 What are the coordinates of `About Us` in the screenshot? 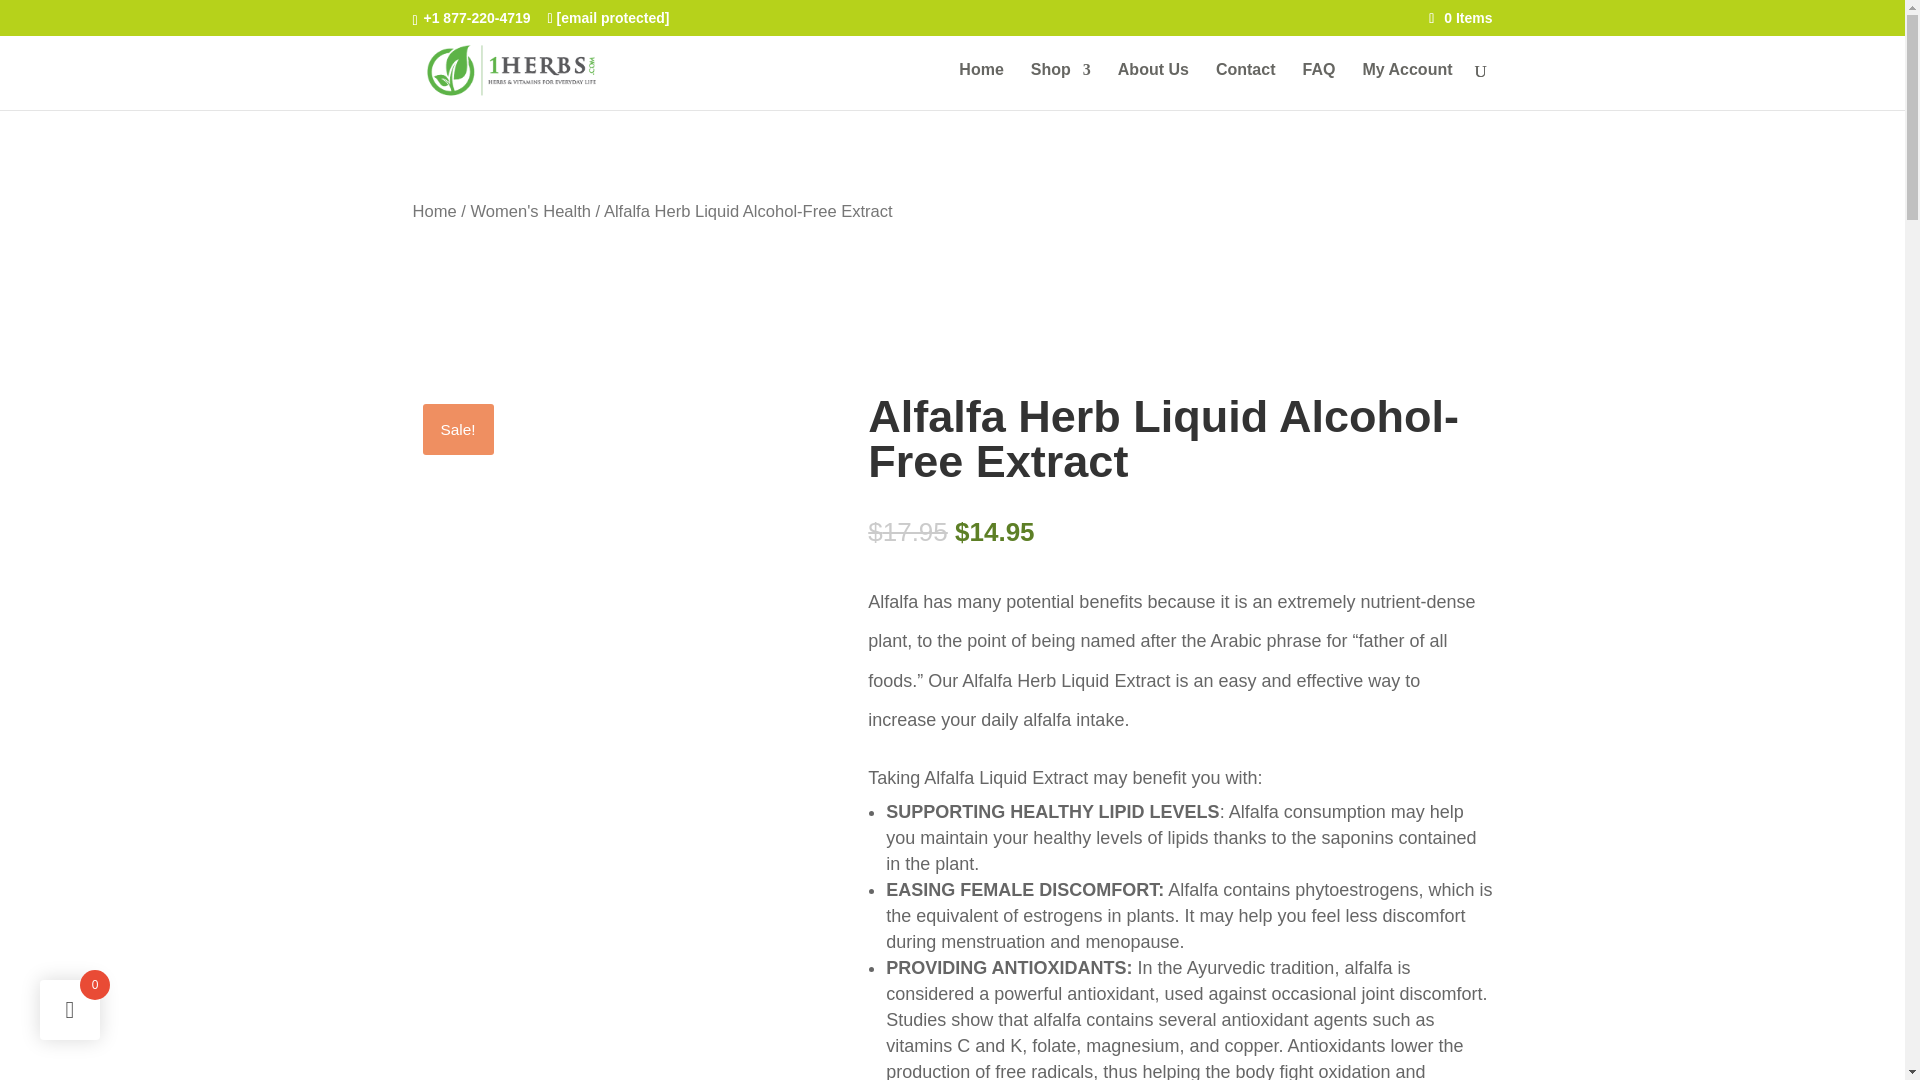 It's located at (1152, 86).